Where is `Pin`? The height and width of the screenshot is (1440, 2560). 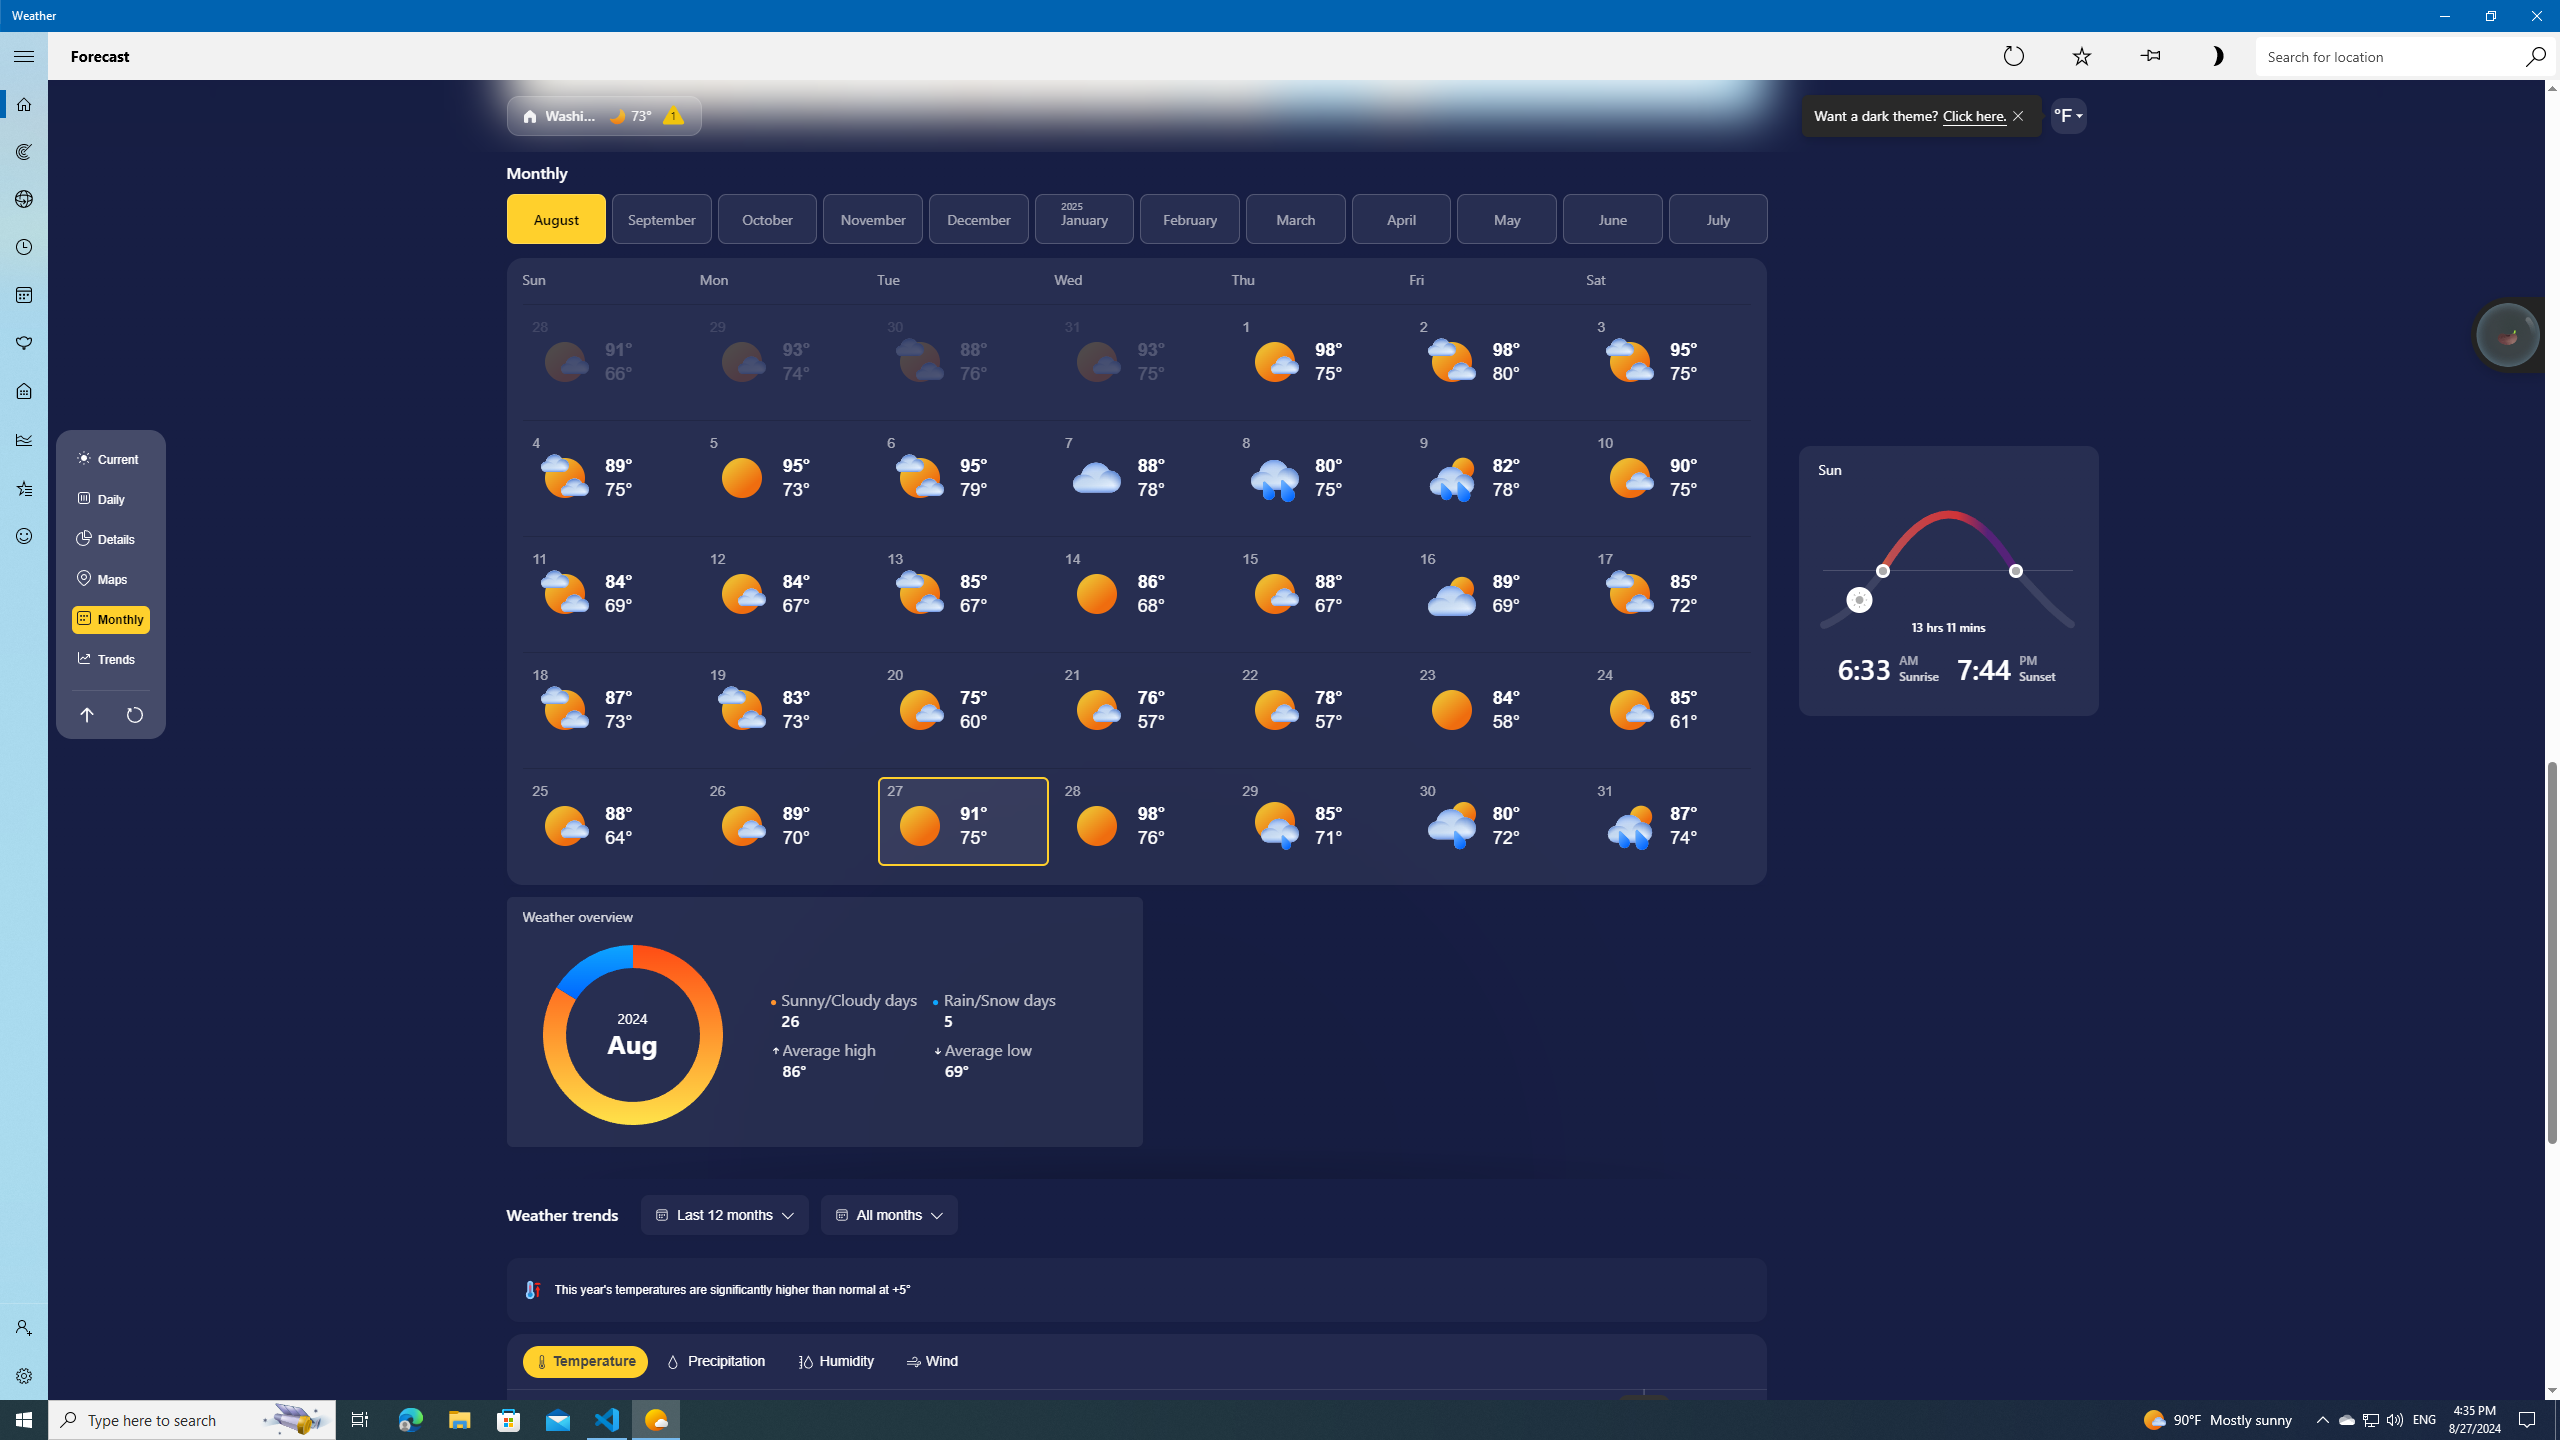 Pin is located at coordinates (2150, 56).